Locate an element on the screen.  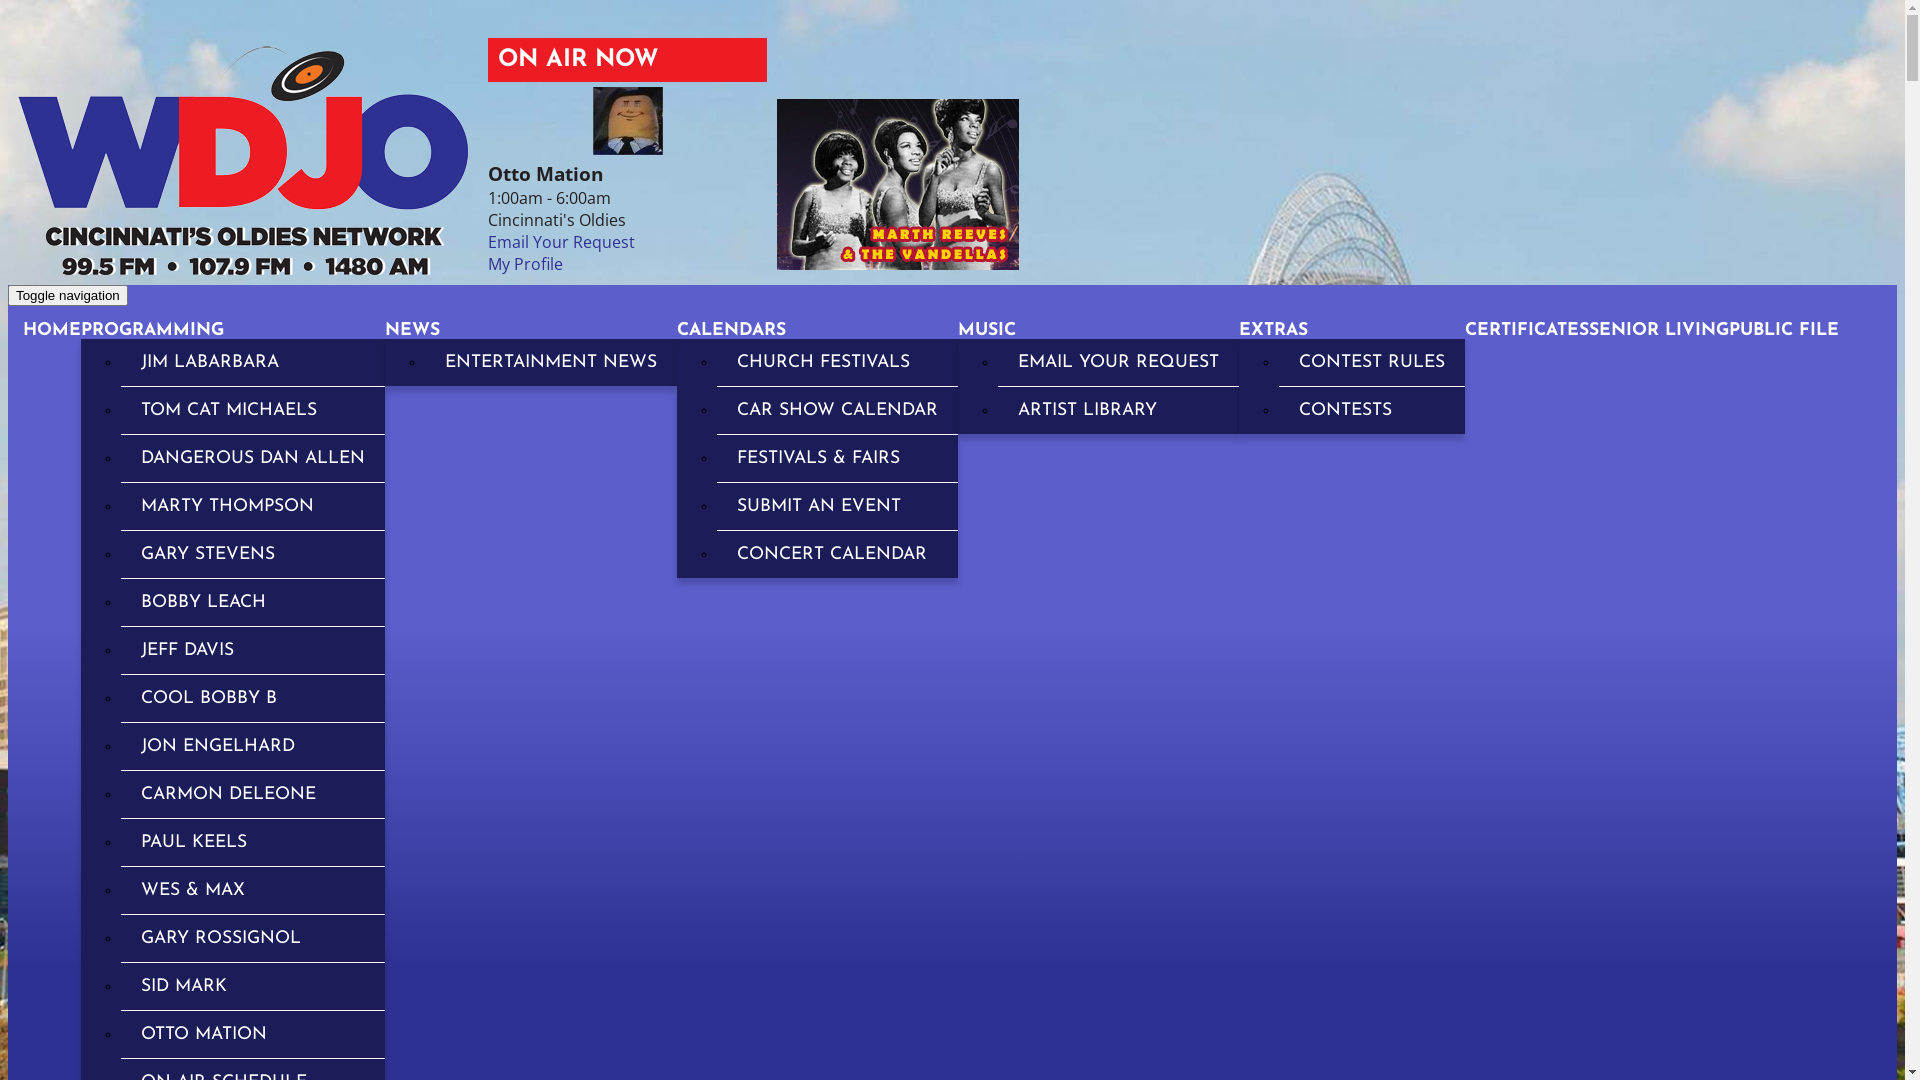
SENIOR LIVING is located at coordinates (1659, 330).